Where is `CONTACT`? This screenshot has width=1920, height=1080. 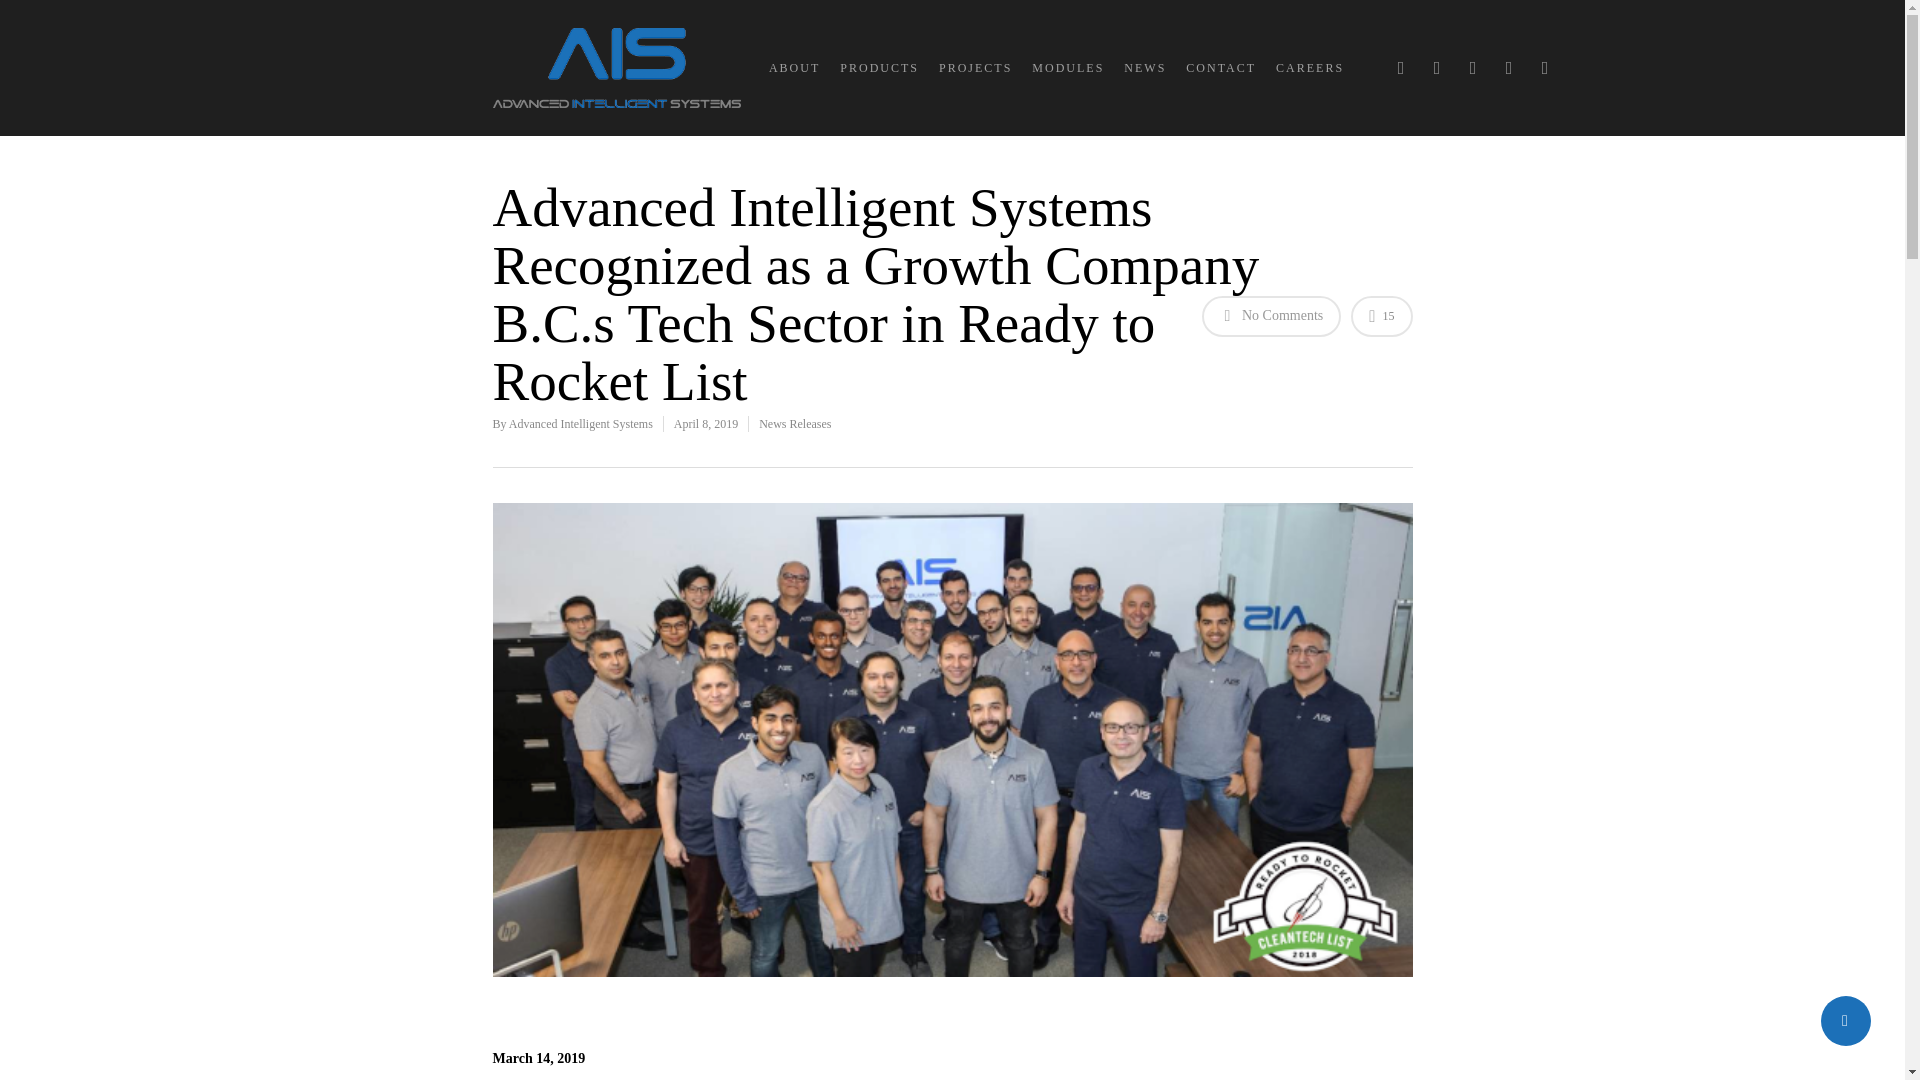 CONTACT is located at coordinates (1220, 68).